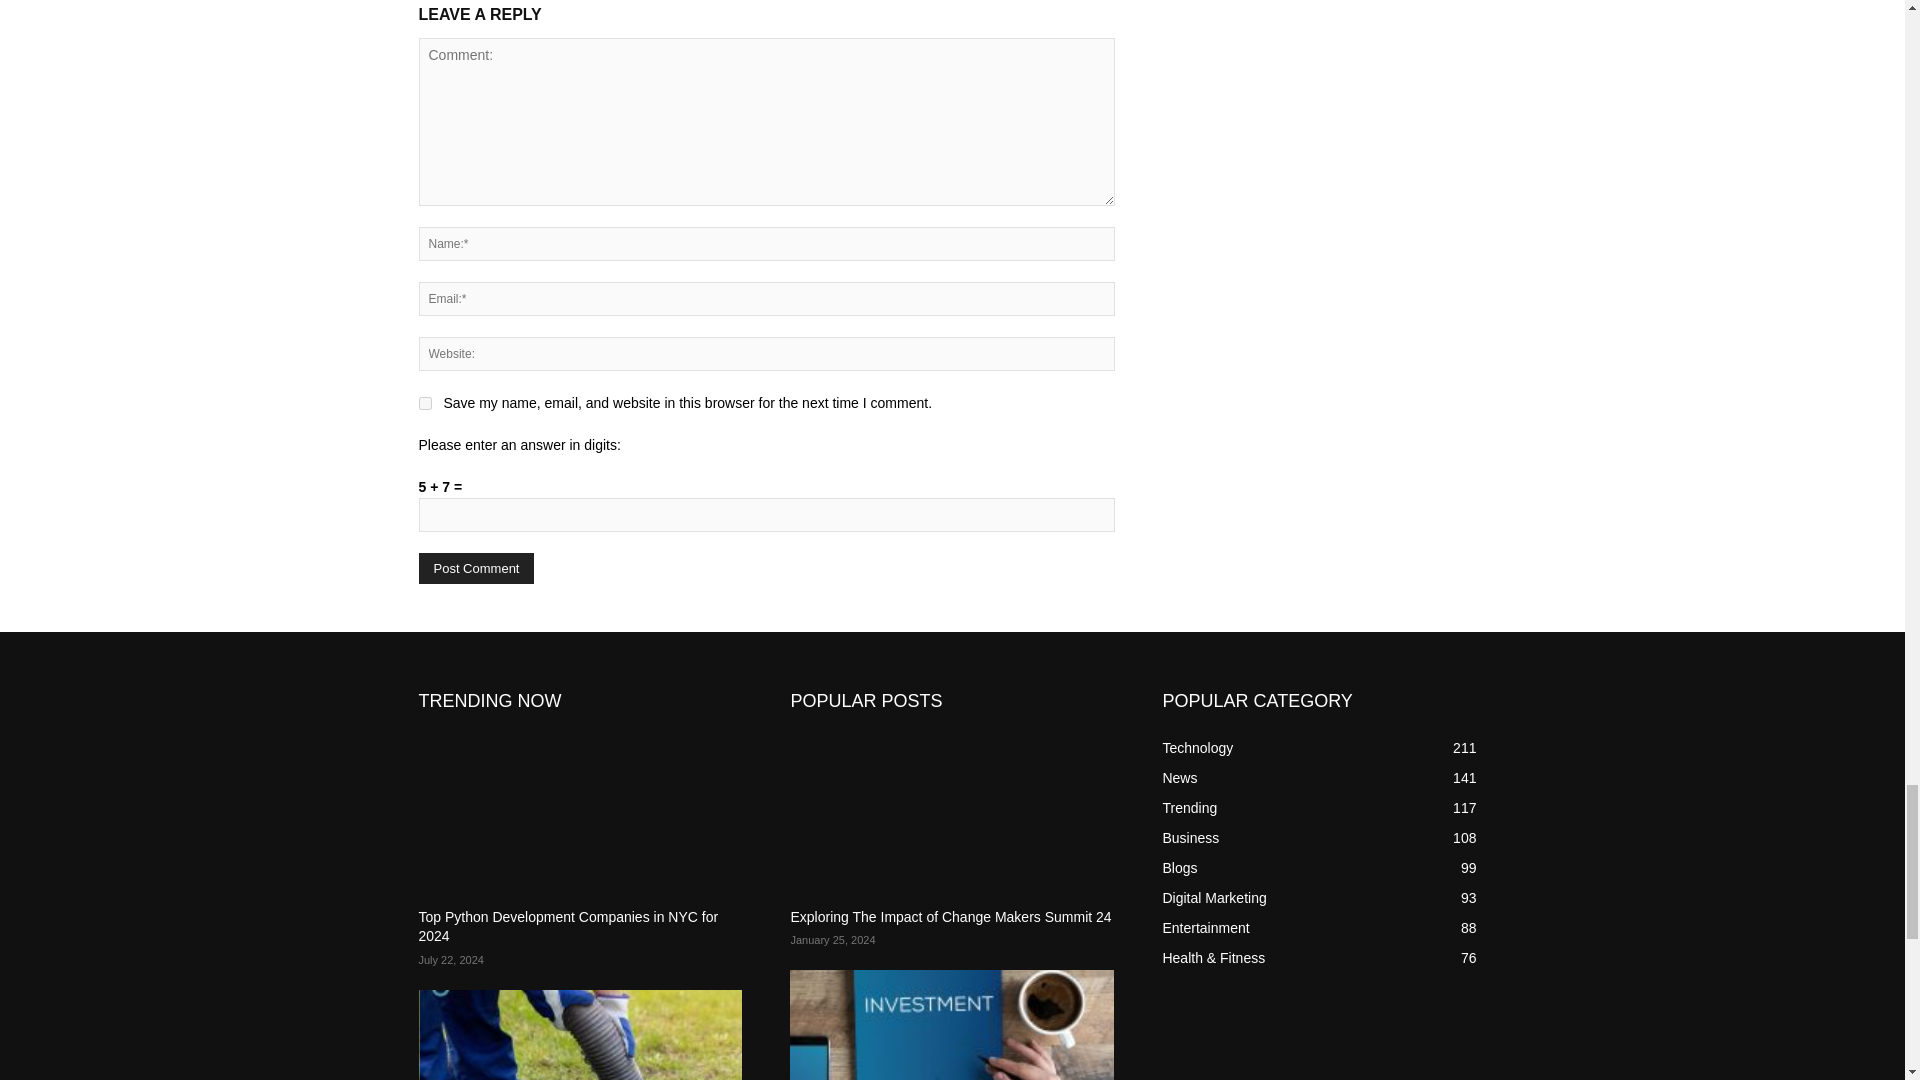 This screenshot has height=1080, width=1920. I want to click on yes, so click(424, 404).